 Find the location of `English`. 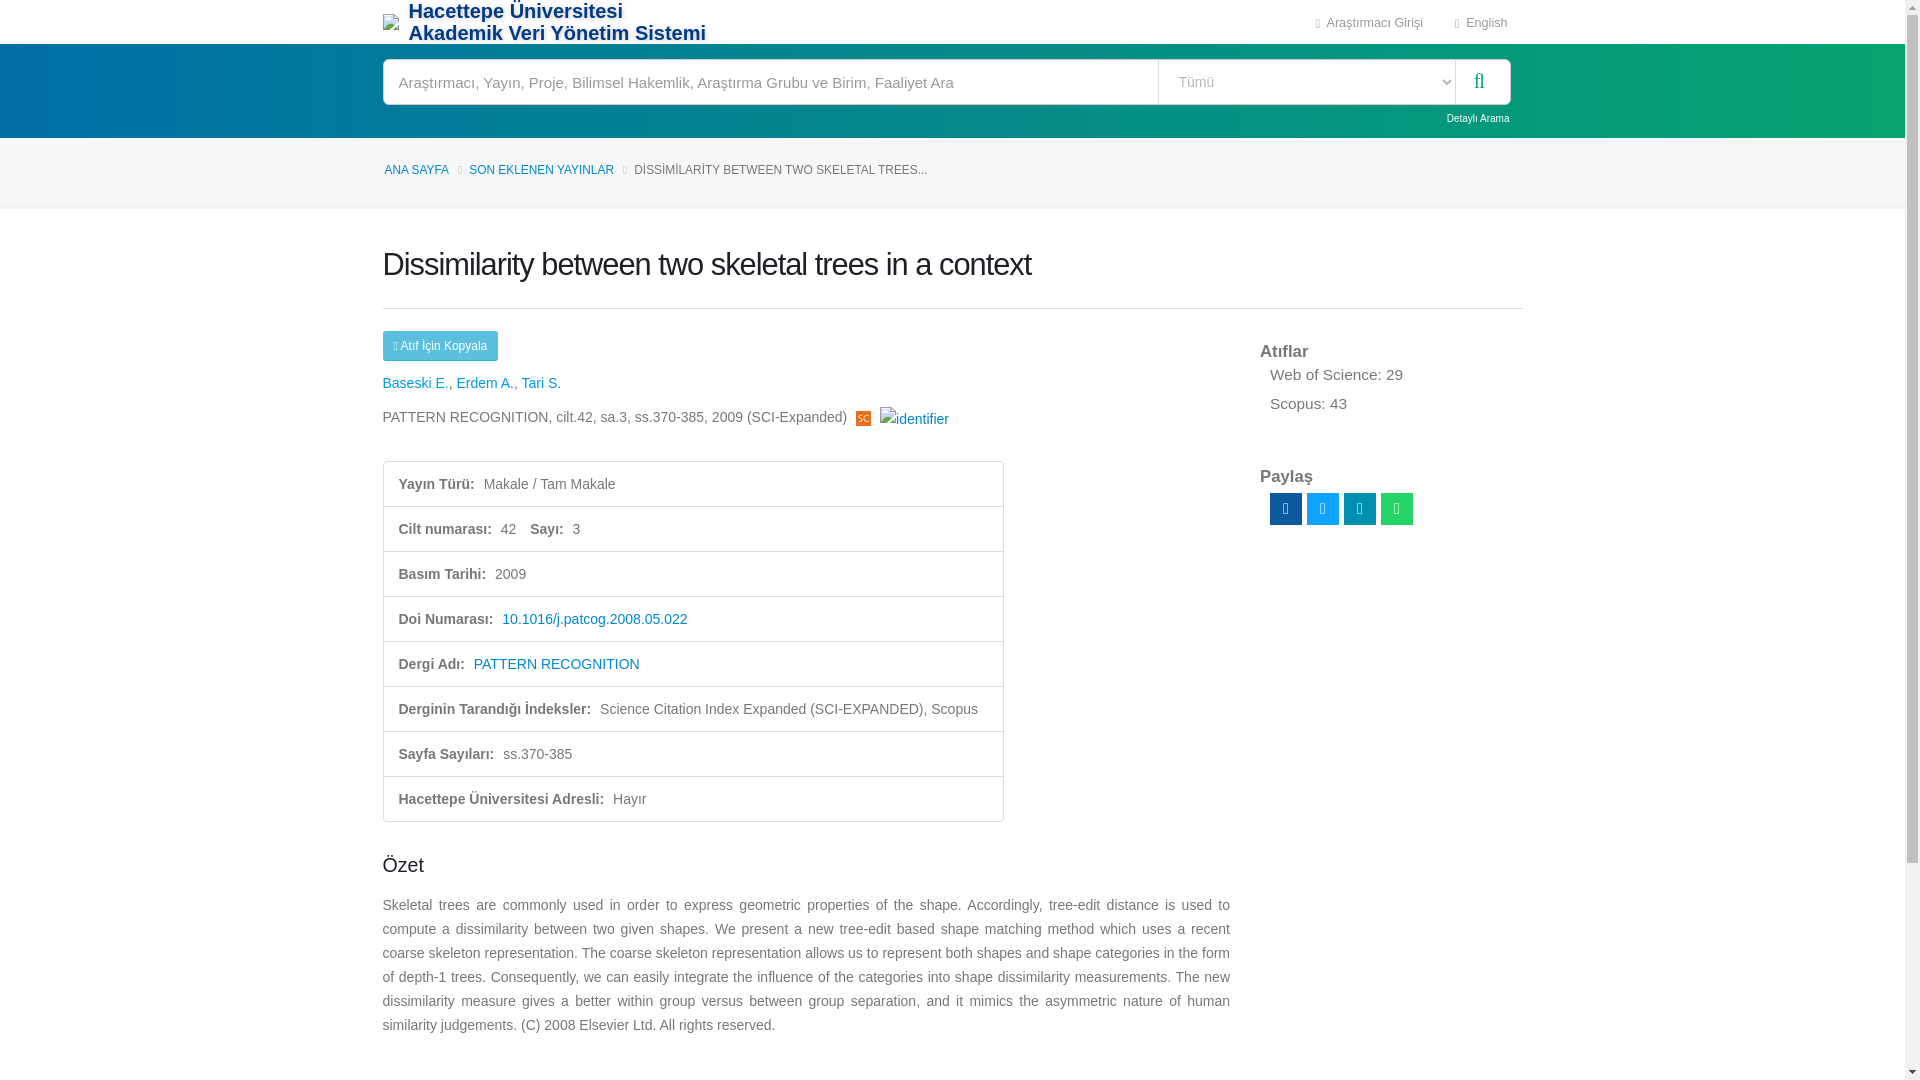

English is located at coordinates (1481, 22).